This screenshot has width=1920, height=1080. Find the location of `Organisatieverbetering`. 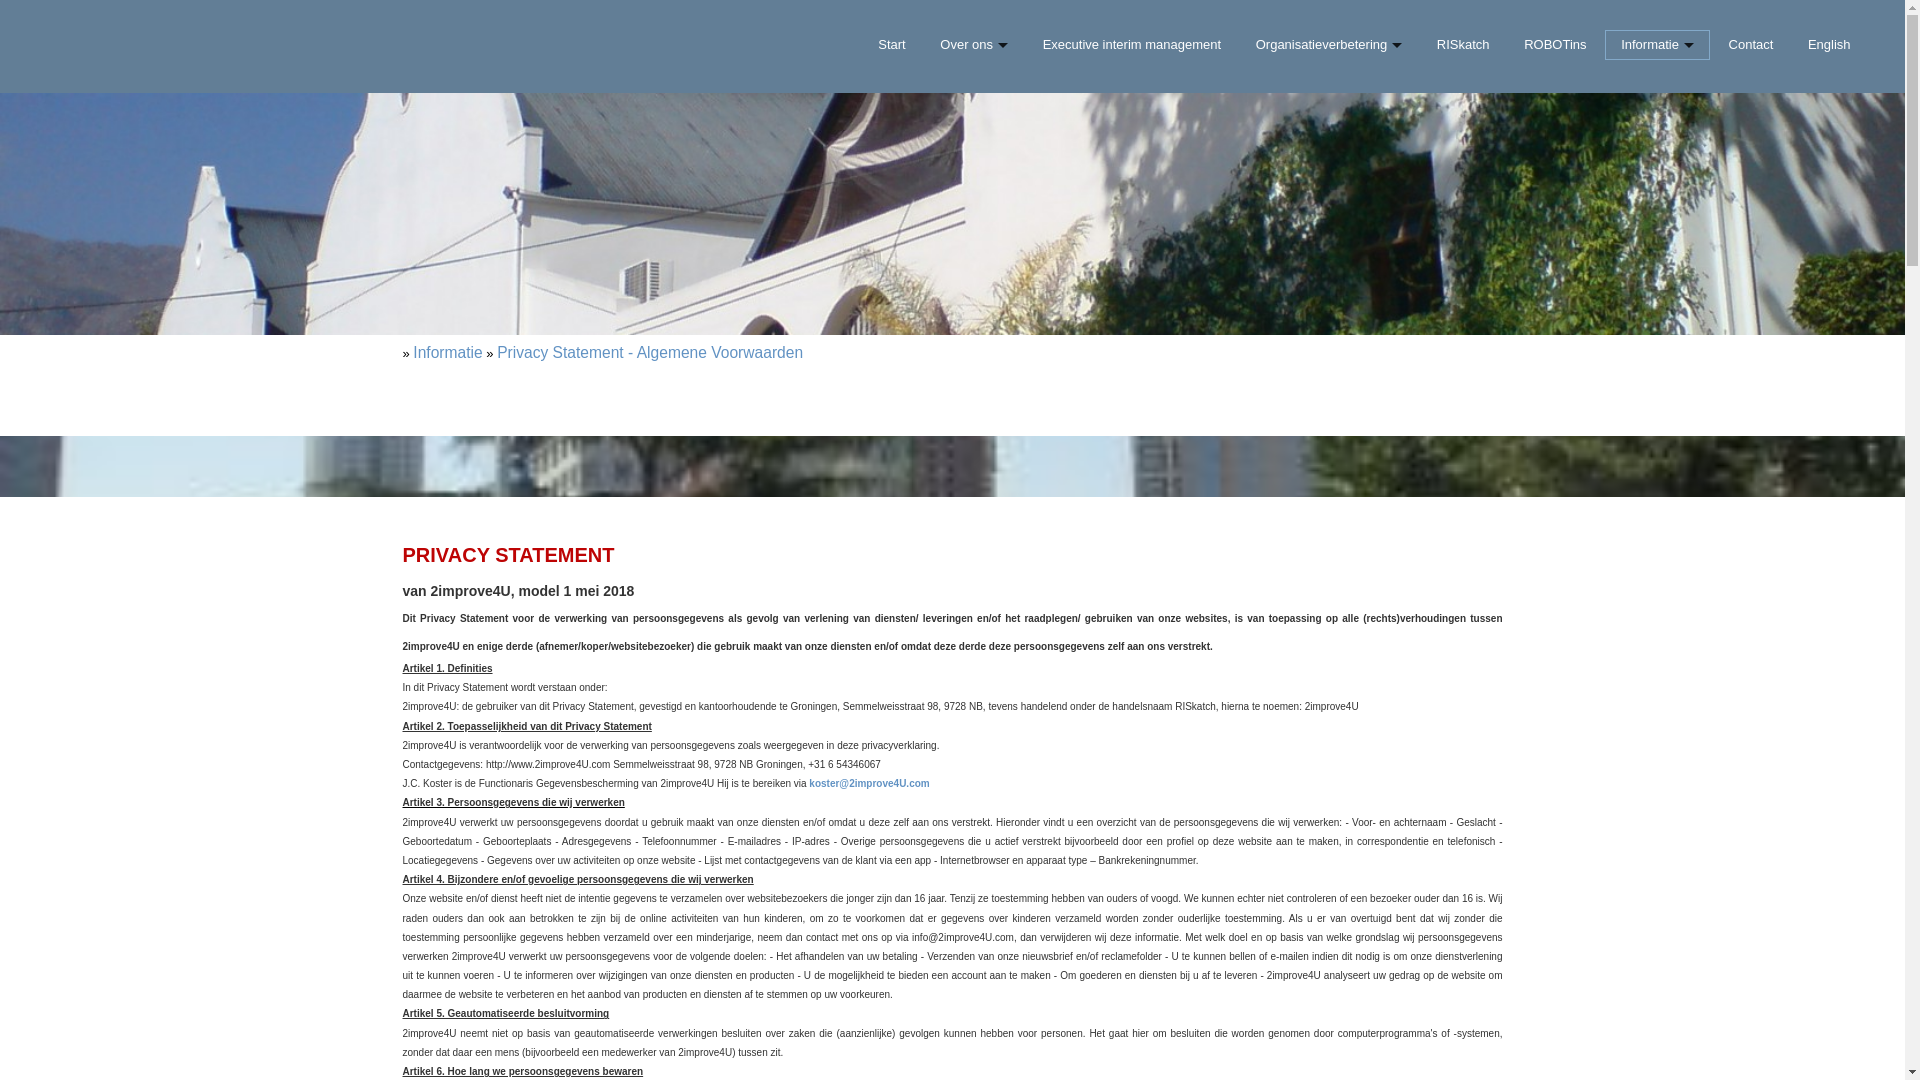

Organisatieverbetering is located at coordinates (1328, 45).